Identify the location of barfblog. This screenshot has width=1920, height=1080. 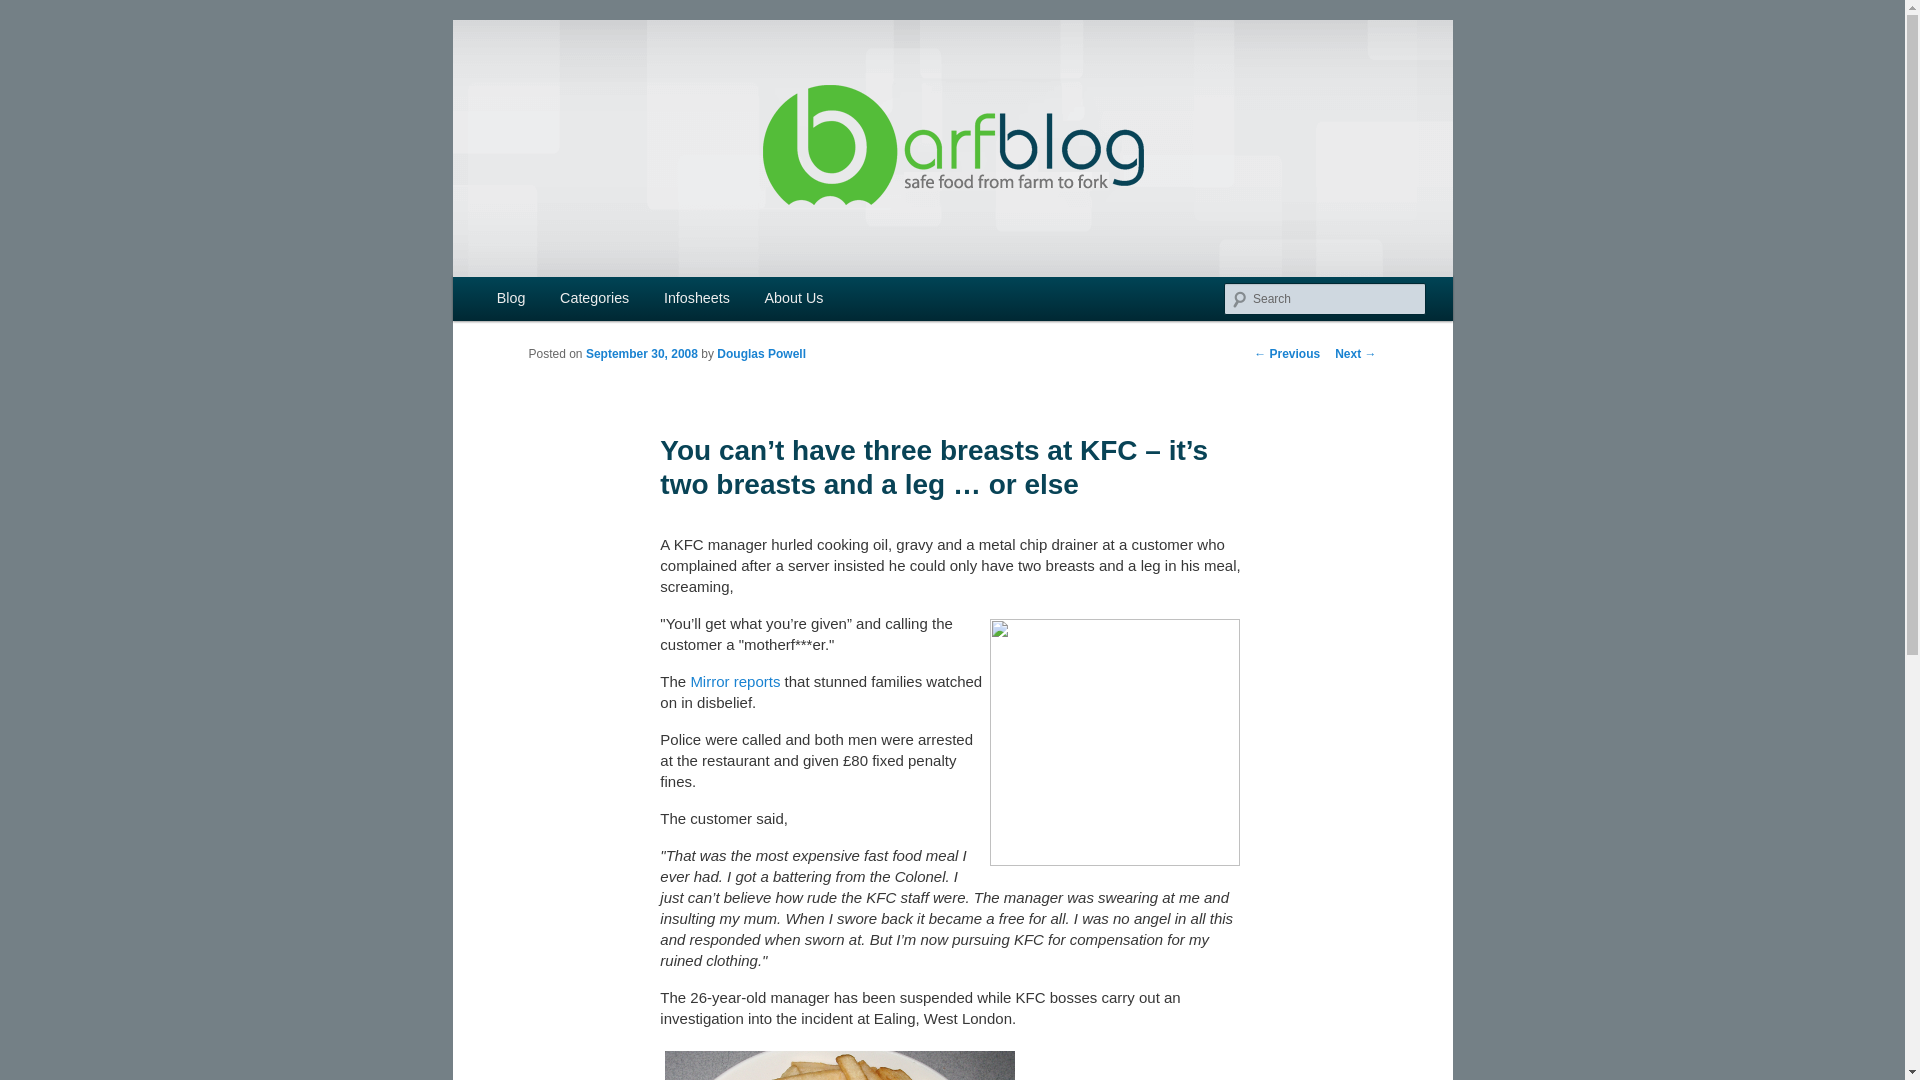
(588, 92).